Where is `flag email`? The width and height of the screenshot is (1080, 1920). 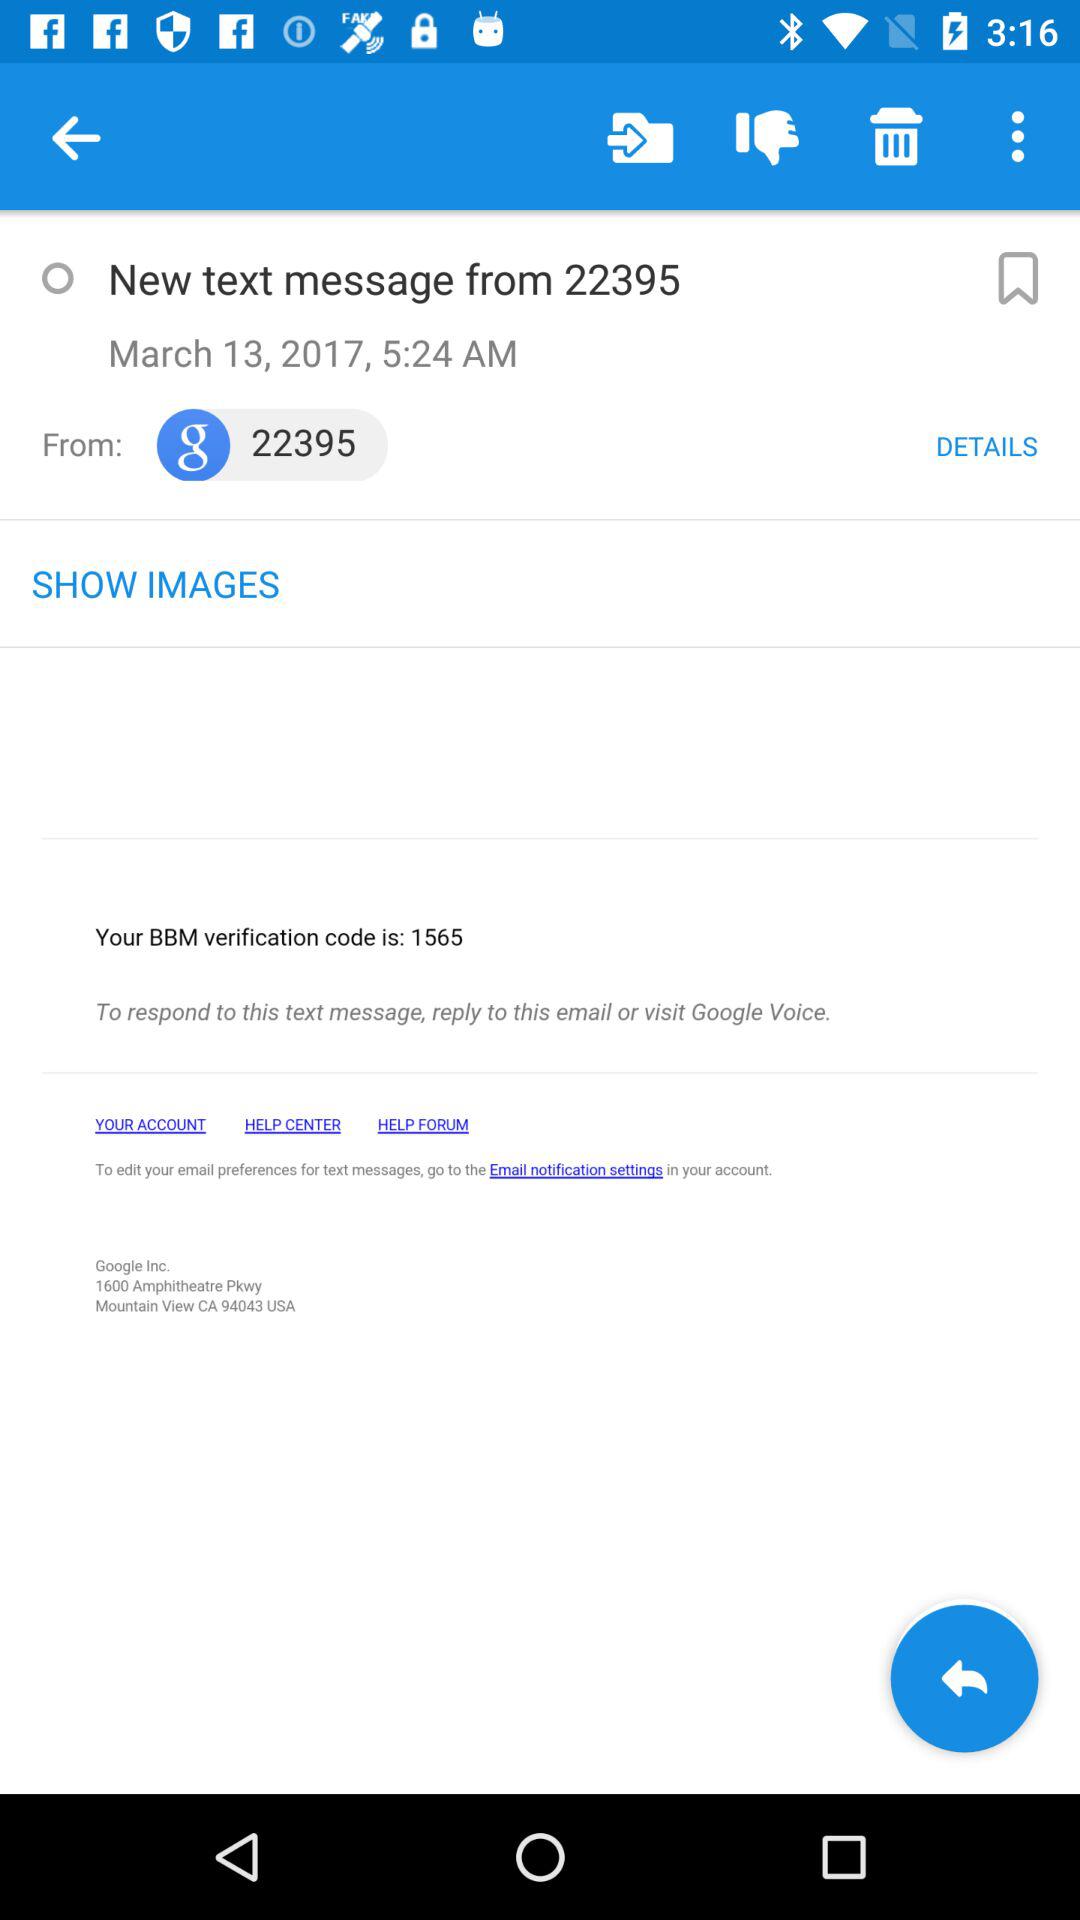 flag email is located at coordinates (1016, 278).